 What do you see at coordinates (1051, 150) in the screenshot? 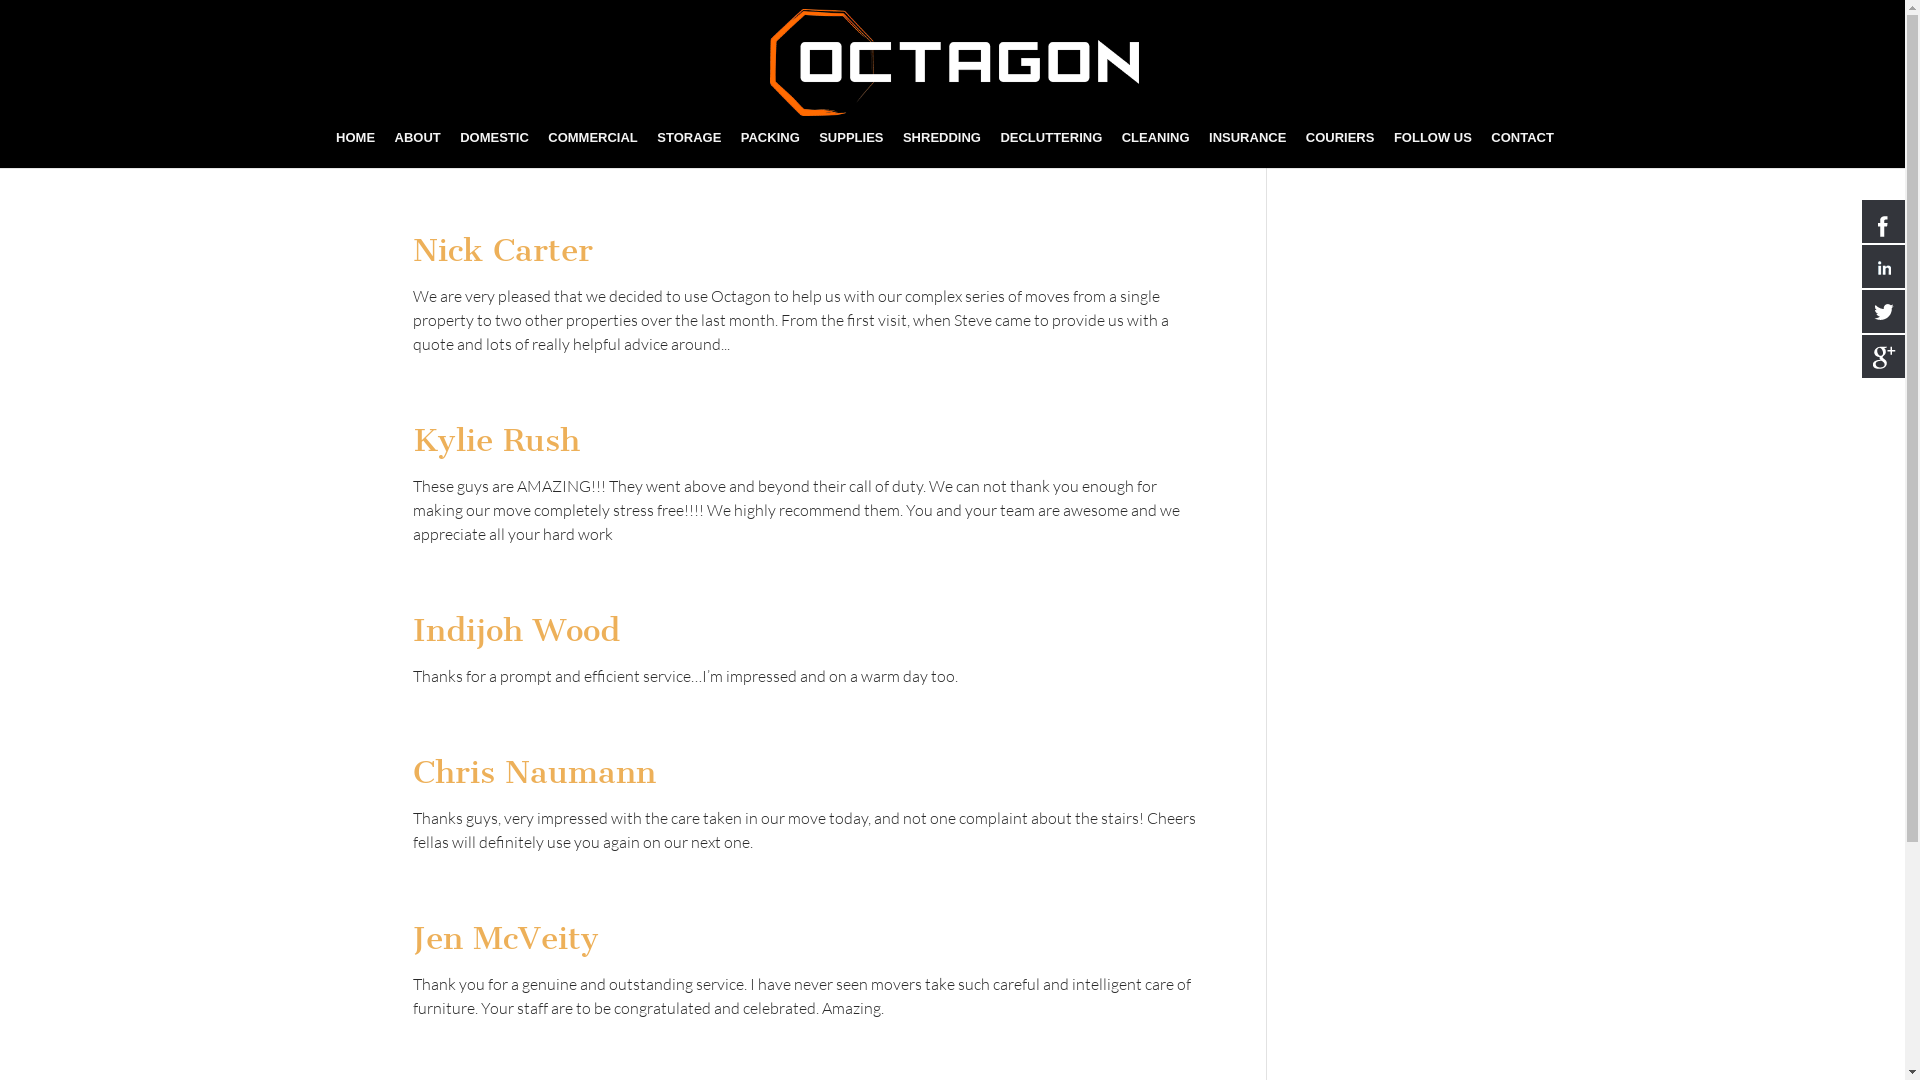
I see `DECLUTTERING` at bounding box center [1051, 150].